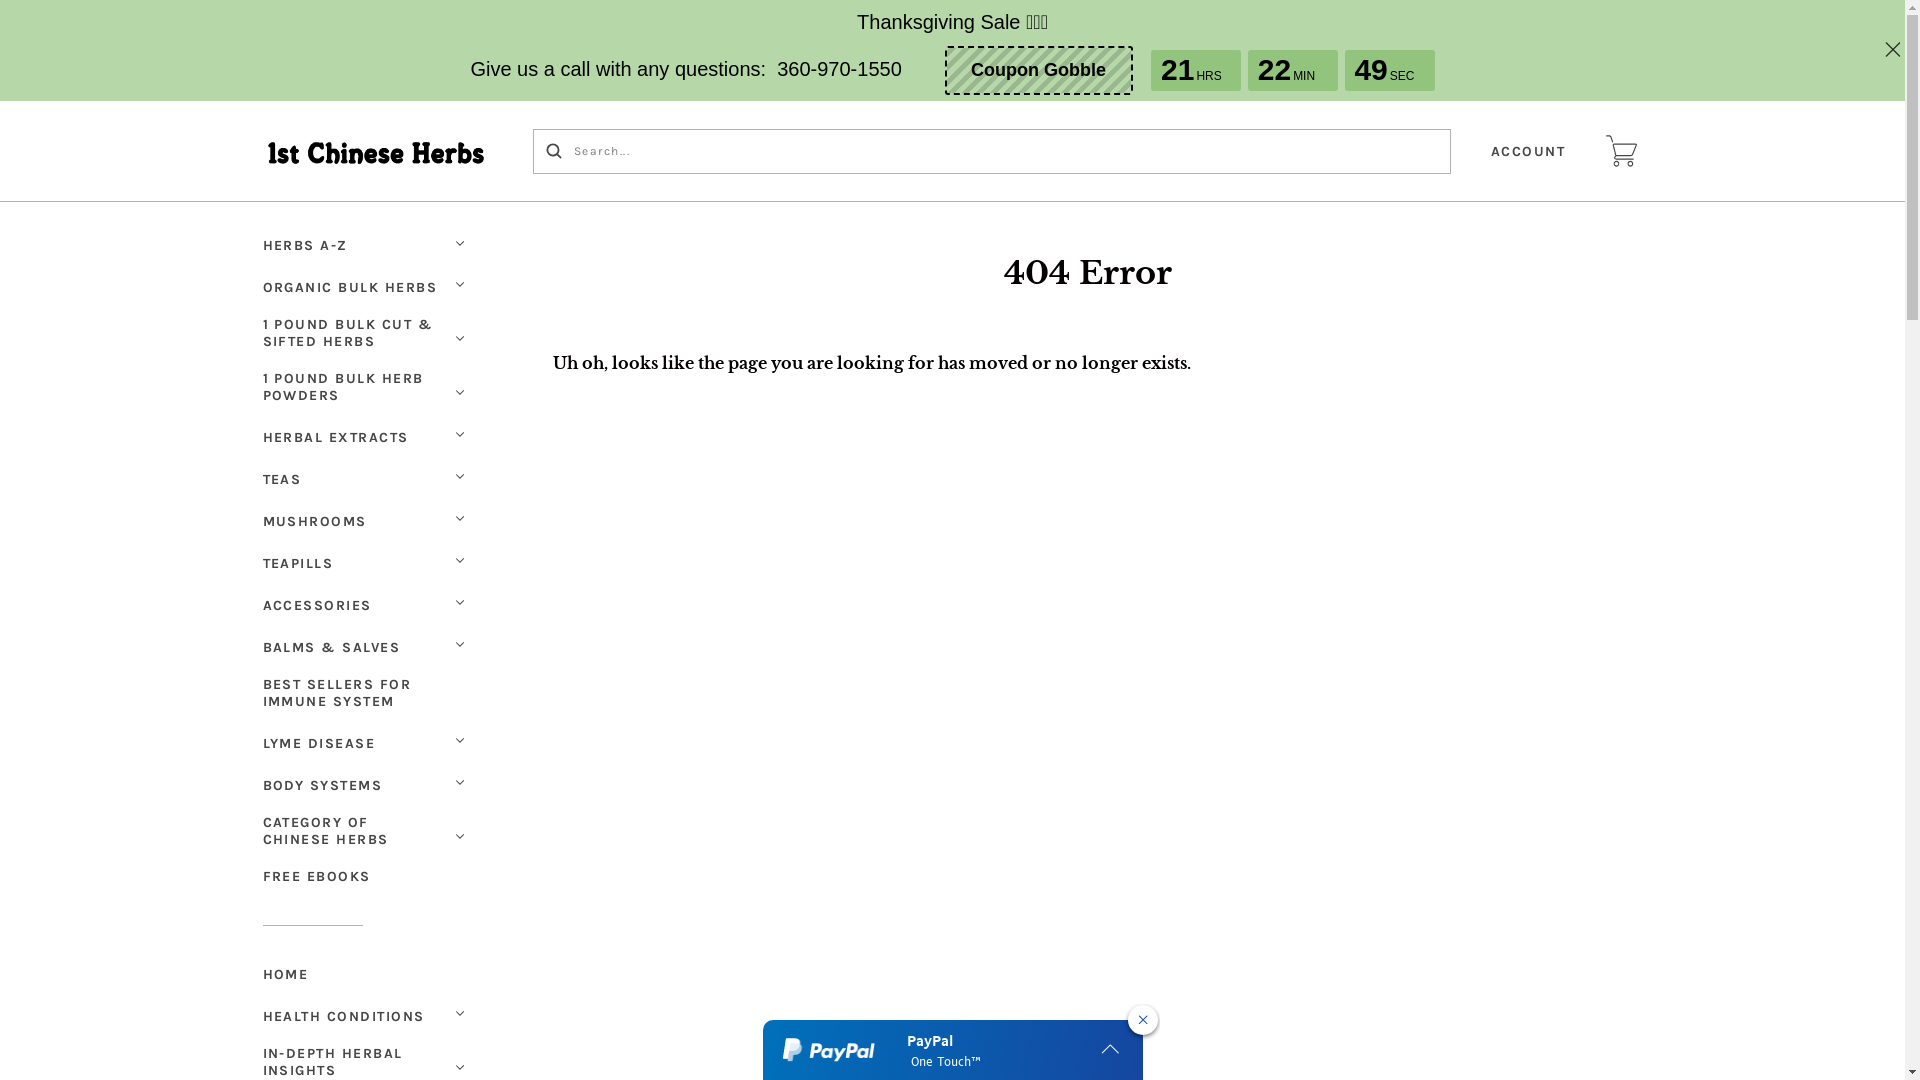 This screenshot has height=1080, width=1920. I want to click on HOME, so click(367, 974).